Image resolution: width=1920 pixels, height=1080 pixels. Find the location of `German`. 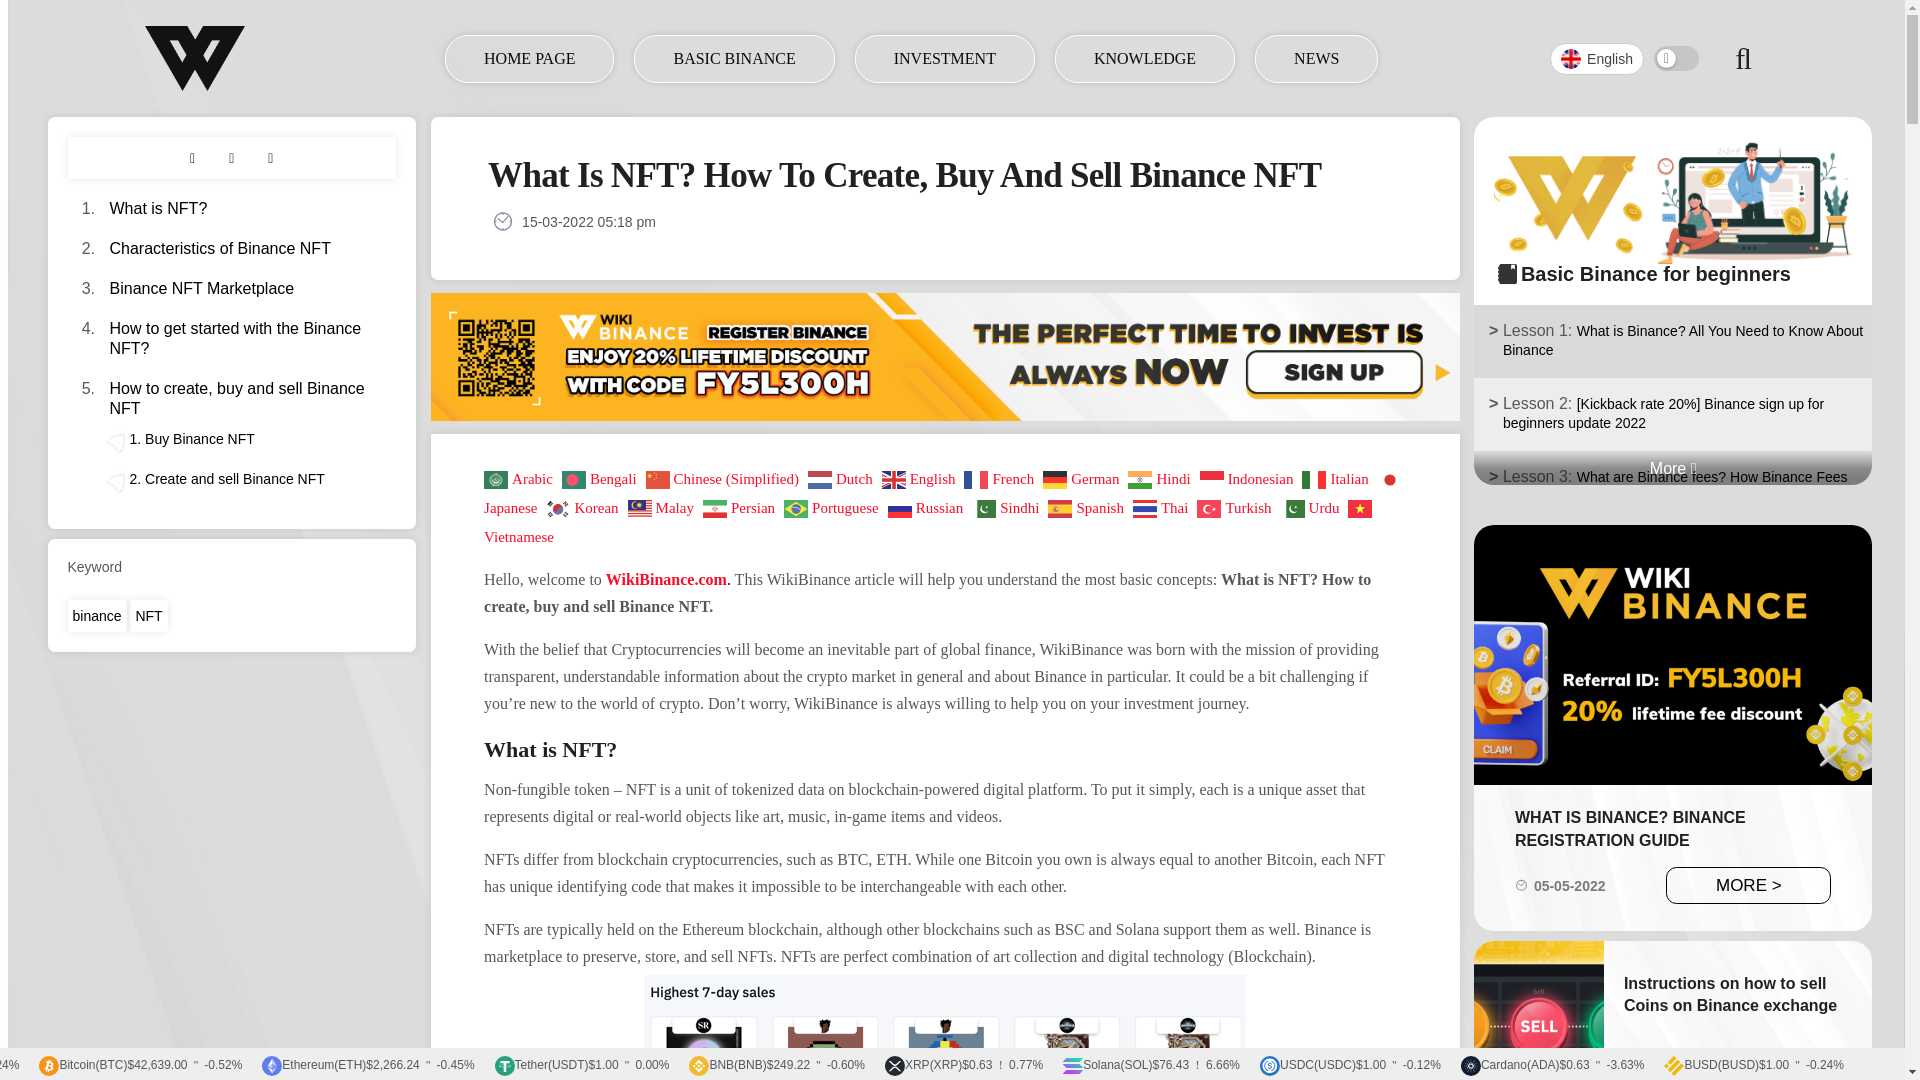

German is located at coordinates (1082, 478).